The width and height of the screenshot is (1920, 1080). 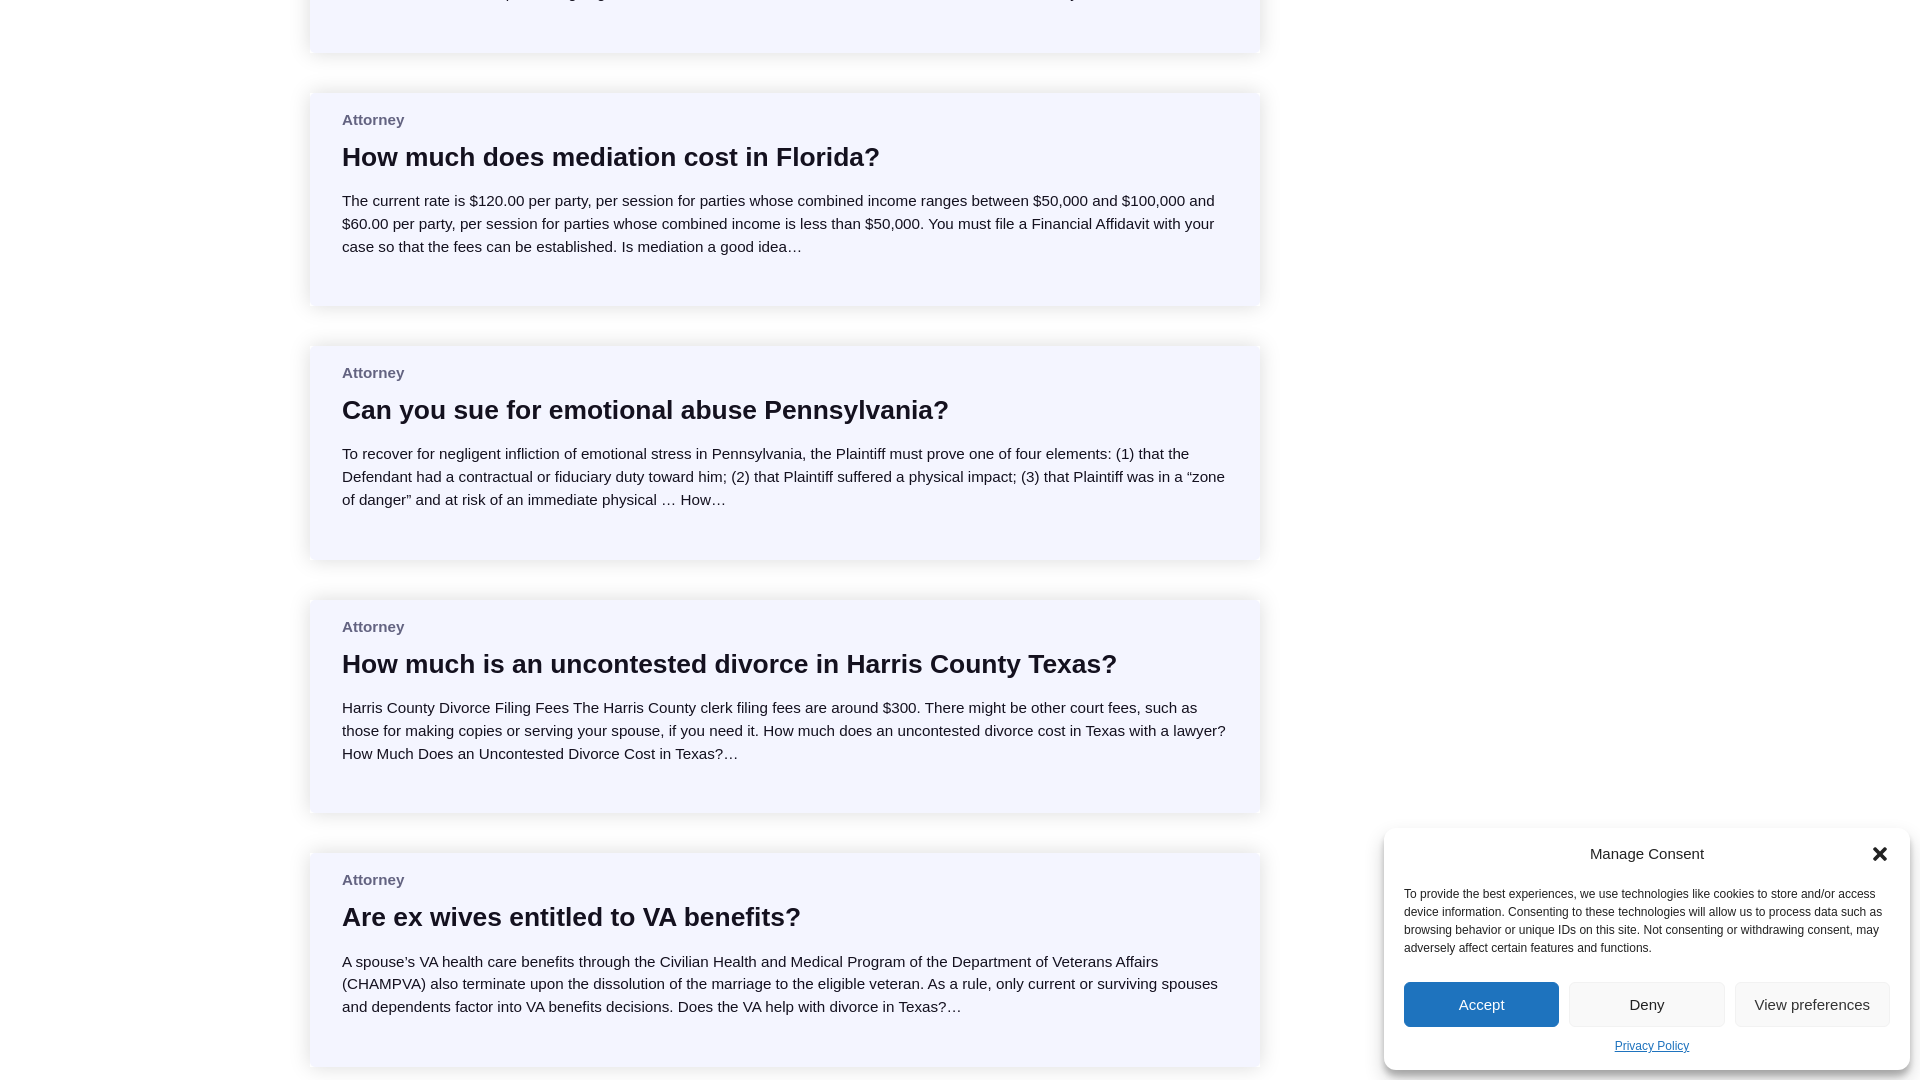 I want to click on Attorney, so click(x=372, y=878).